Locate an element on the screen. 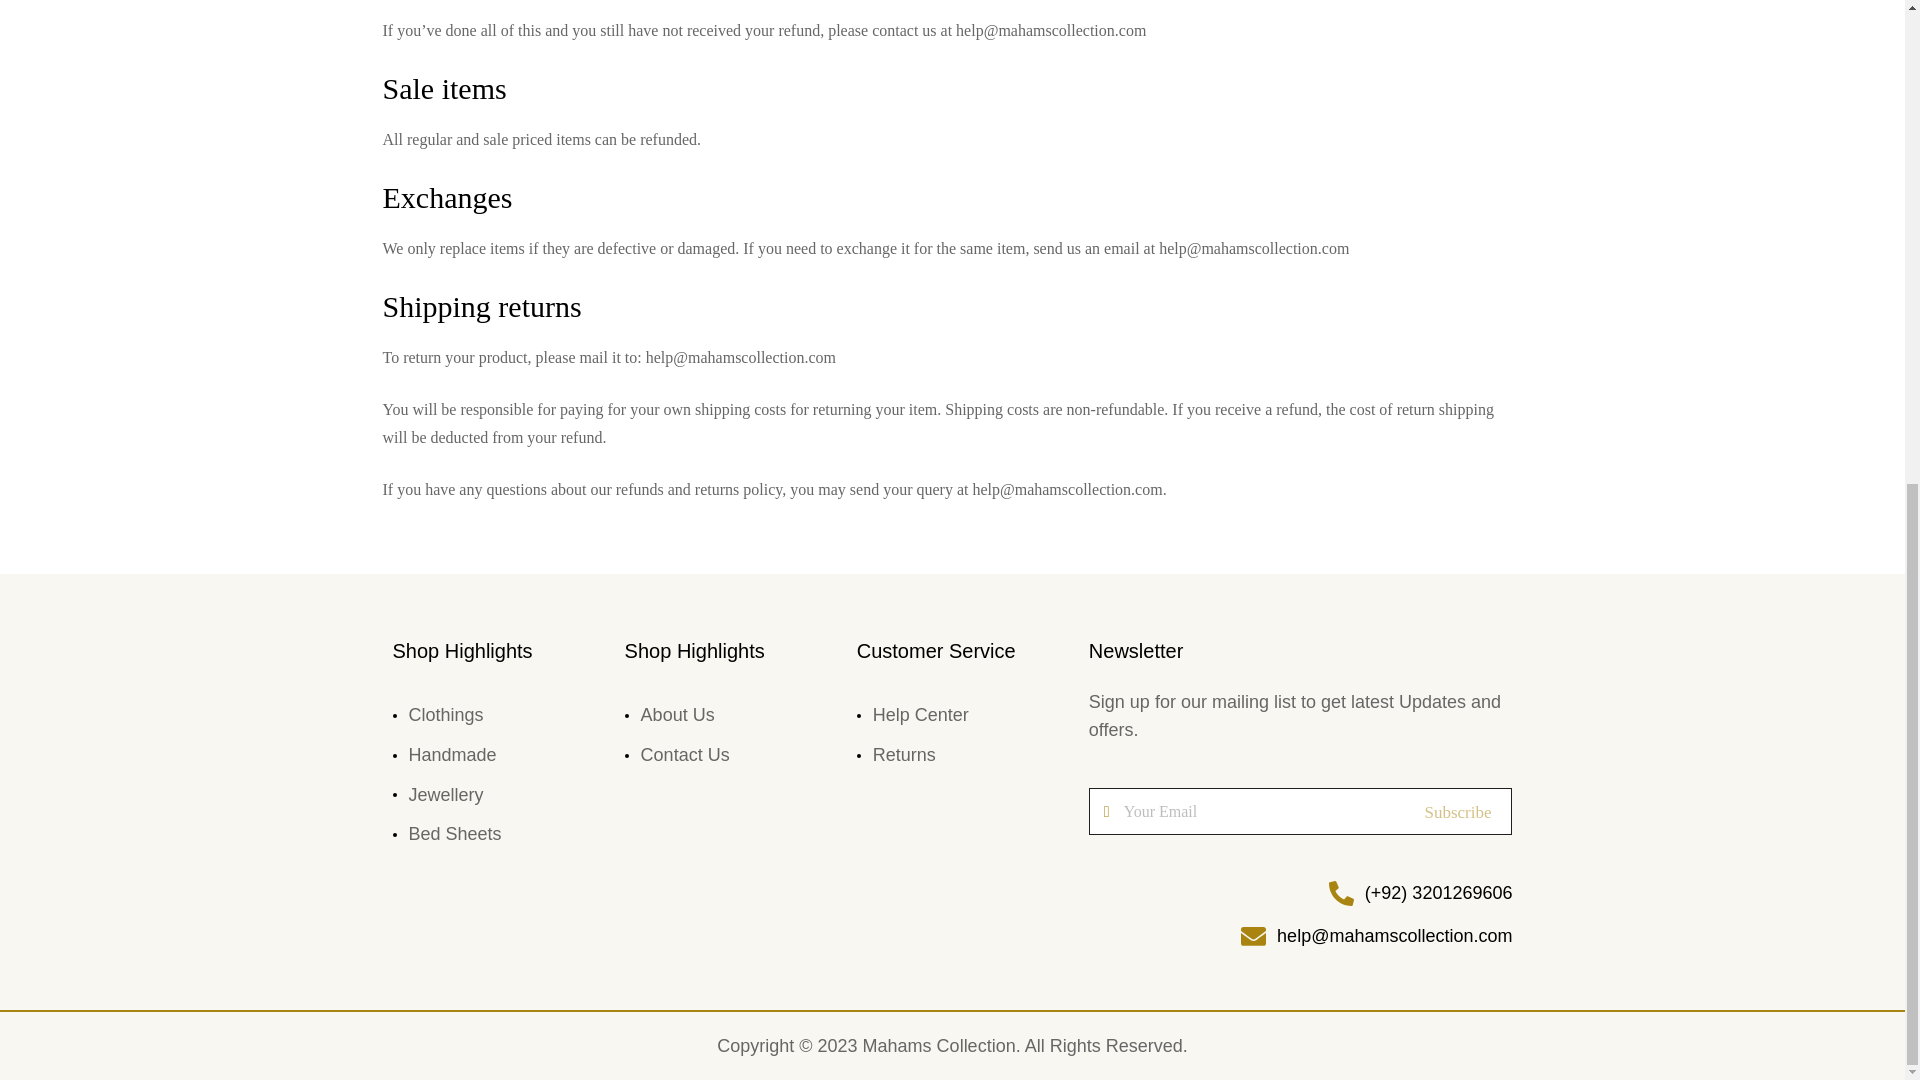 Image resolution: width=1920 pixels, height=1080 pixels. About Us is located at coordinates (677, 715).